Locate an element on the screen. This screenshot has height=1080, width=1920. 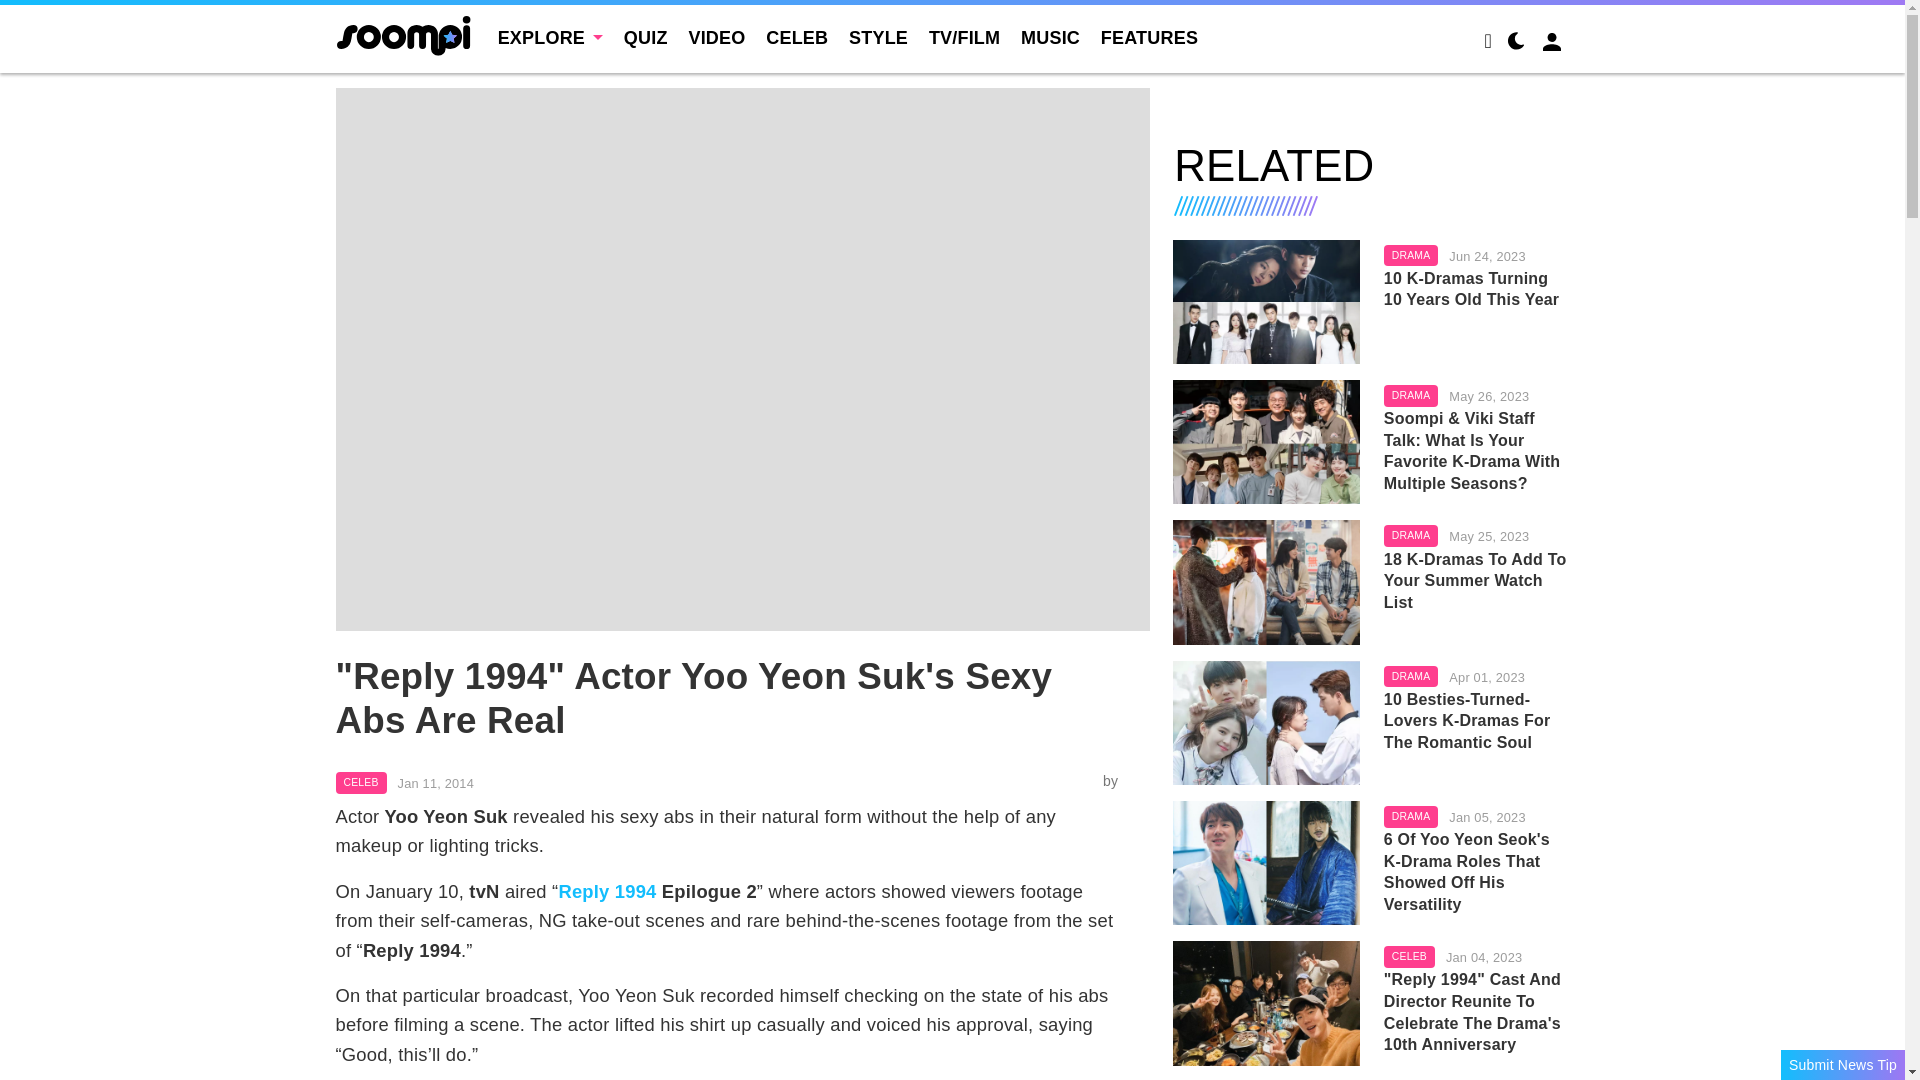
QUIZ is located at coordinates (646, 38).